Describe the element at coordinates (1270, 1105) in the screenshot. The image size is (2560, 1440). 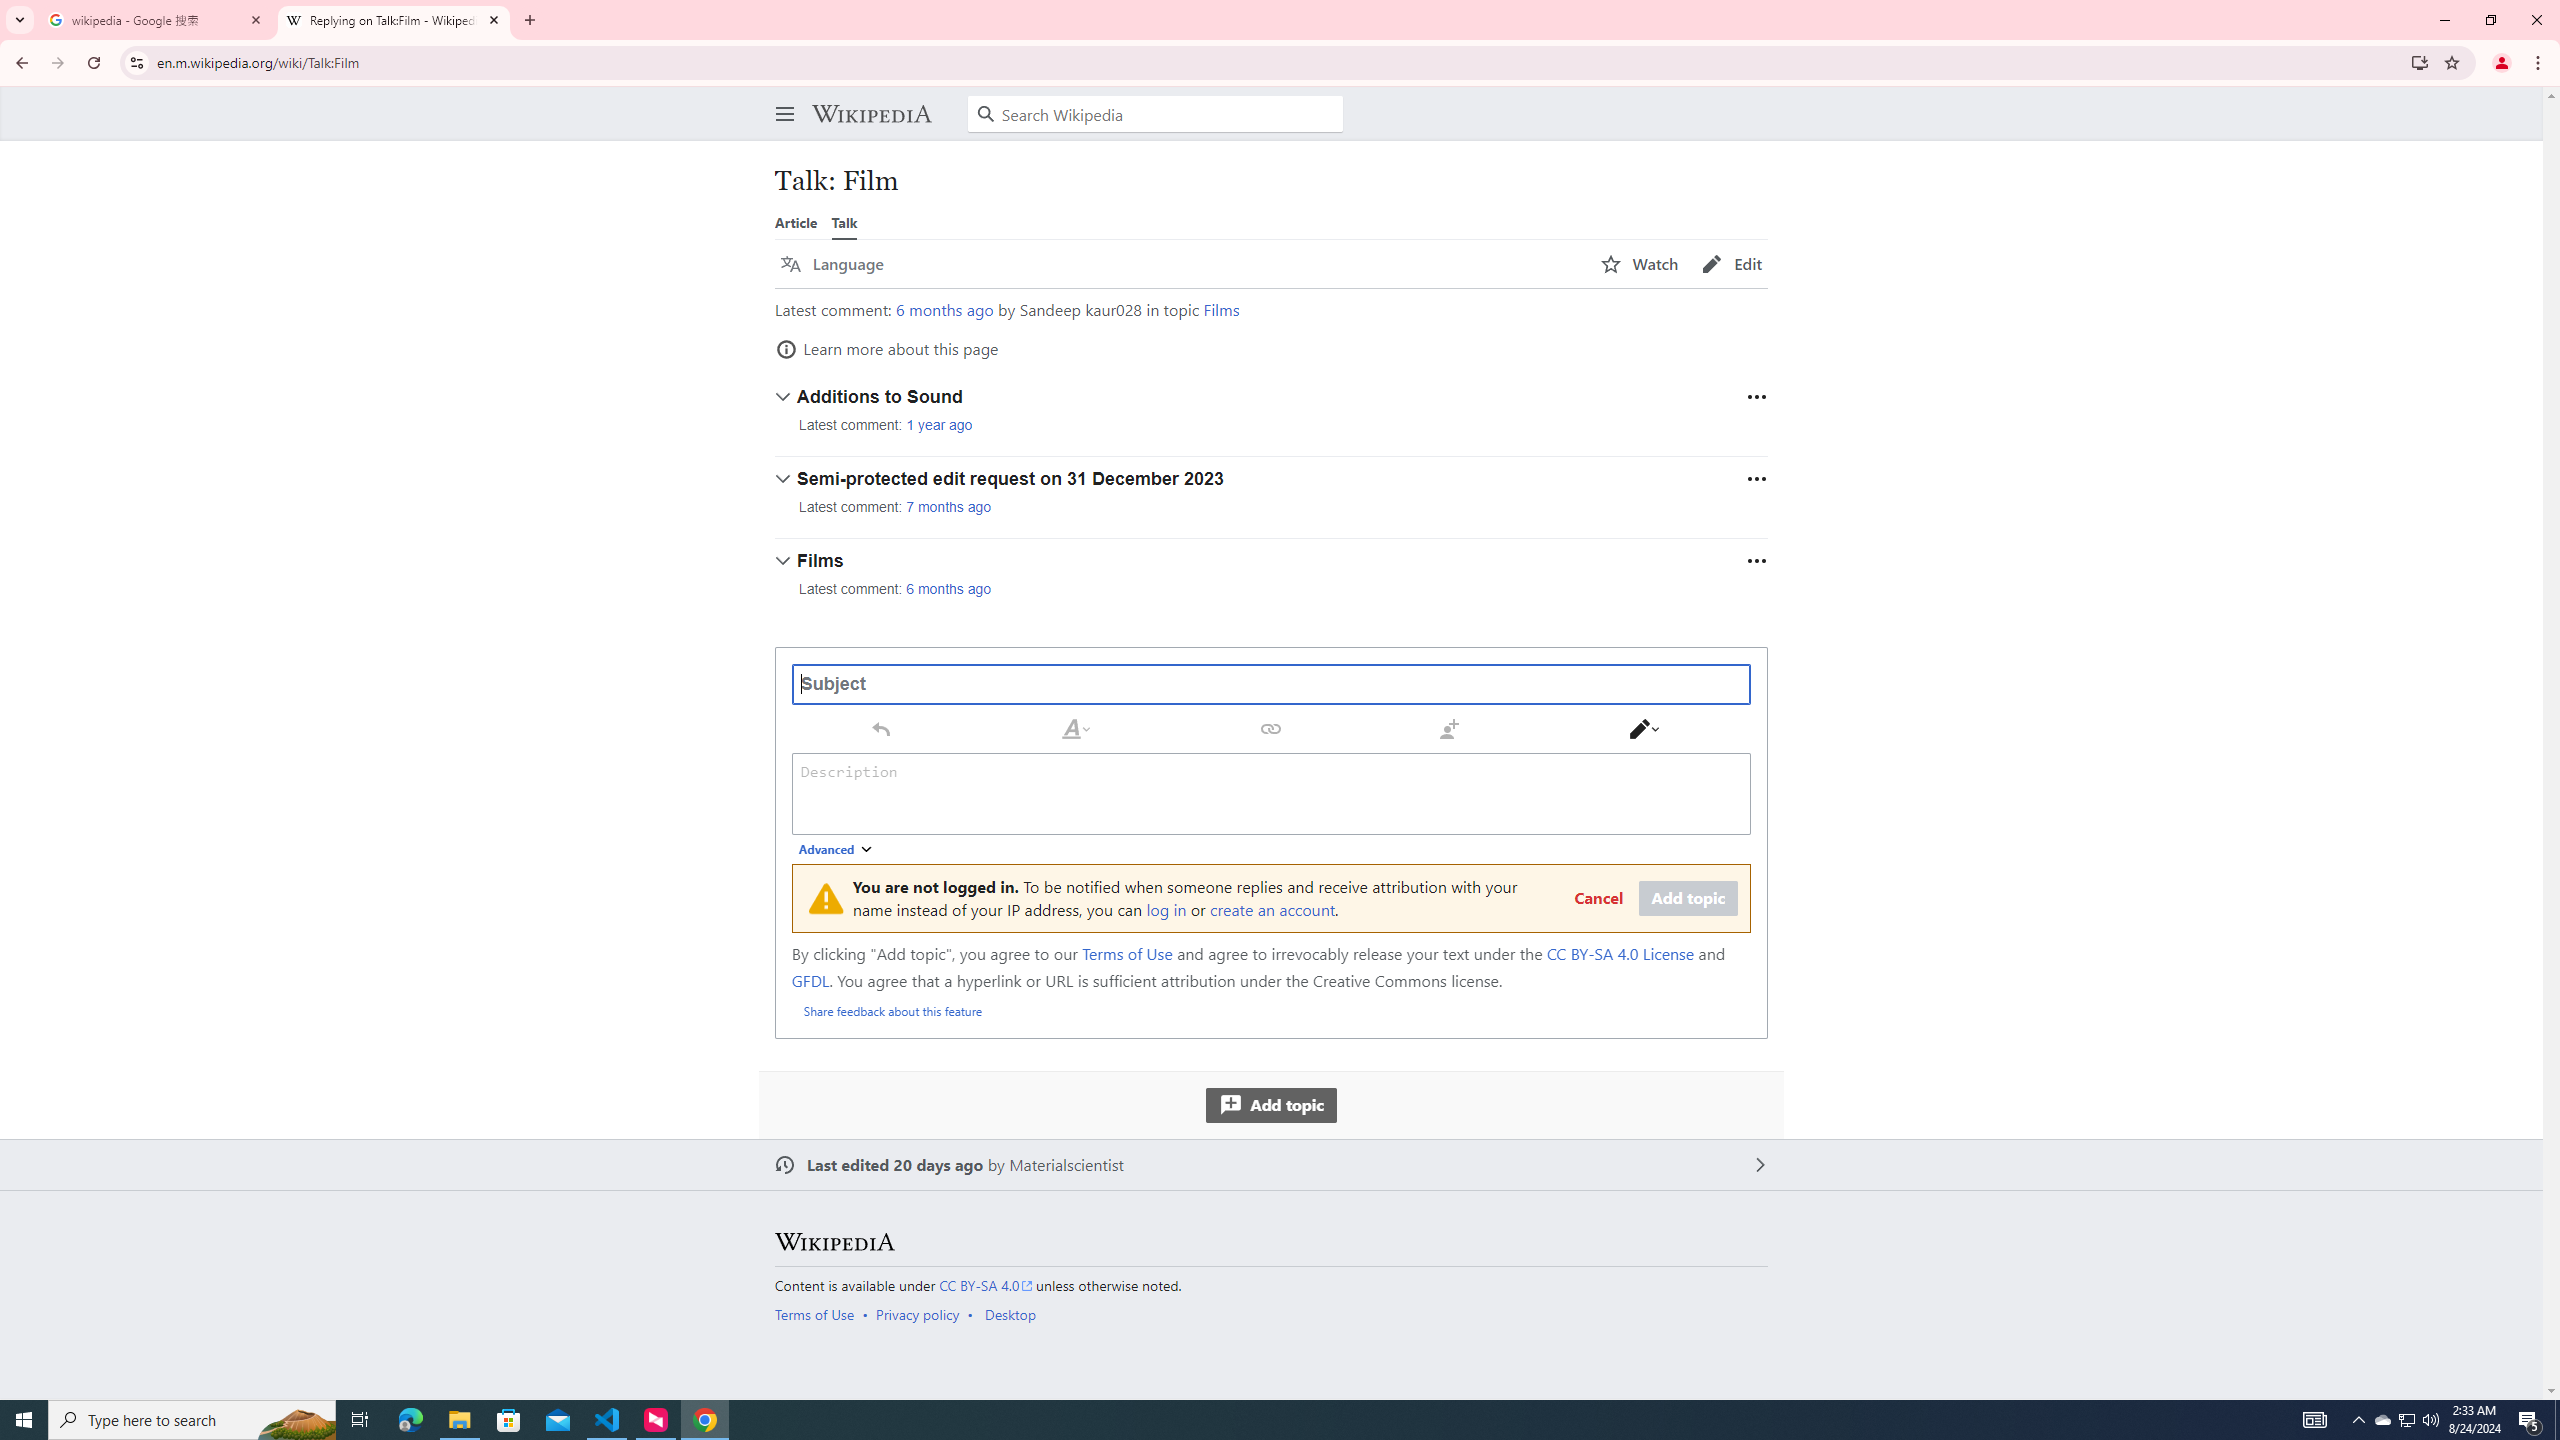
I see `Add topic` at that location.